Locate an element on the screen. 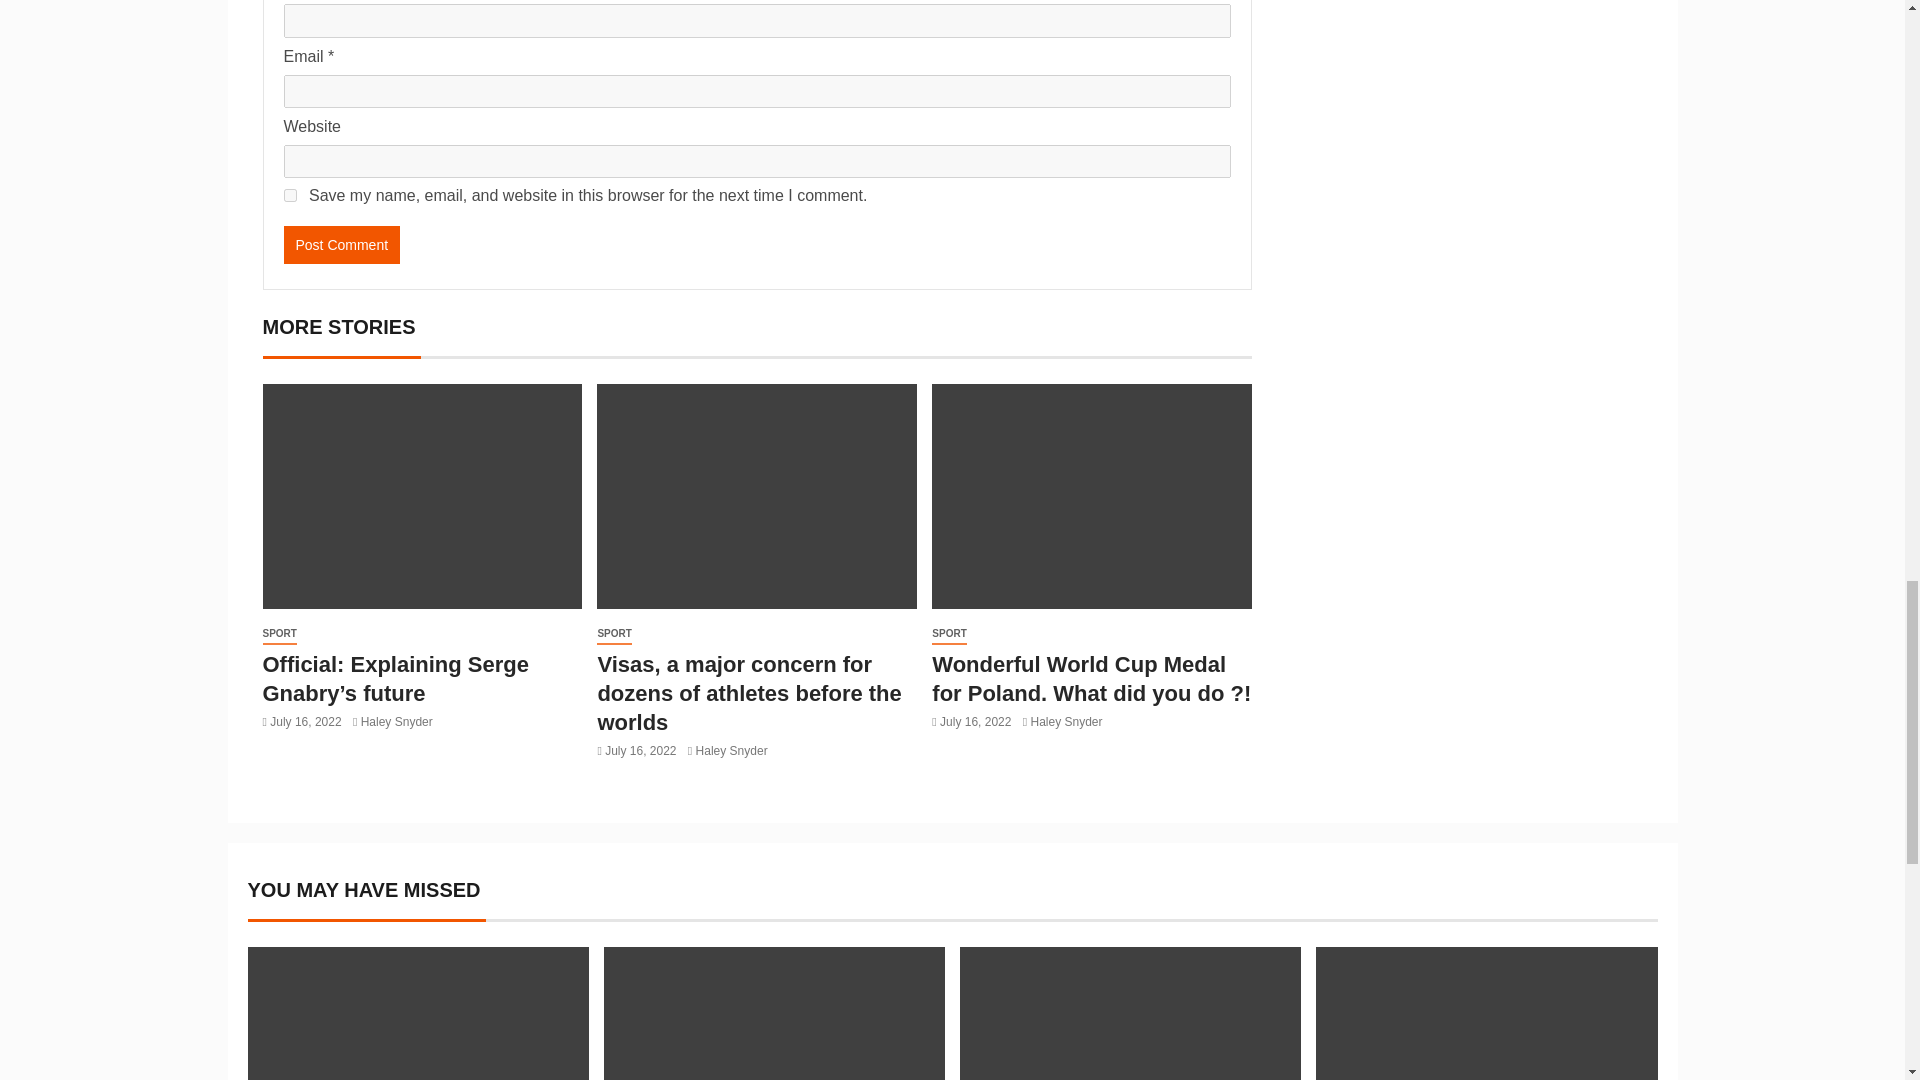 This screenshot has height=1080, width=1920. Haley Snyder is located at coordinates (396, 722).